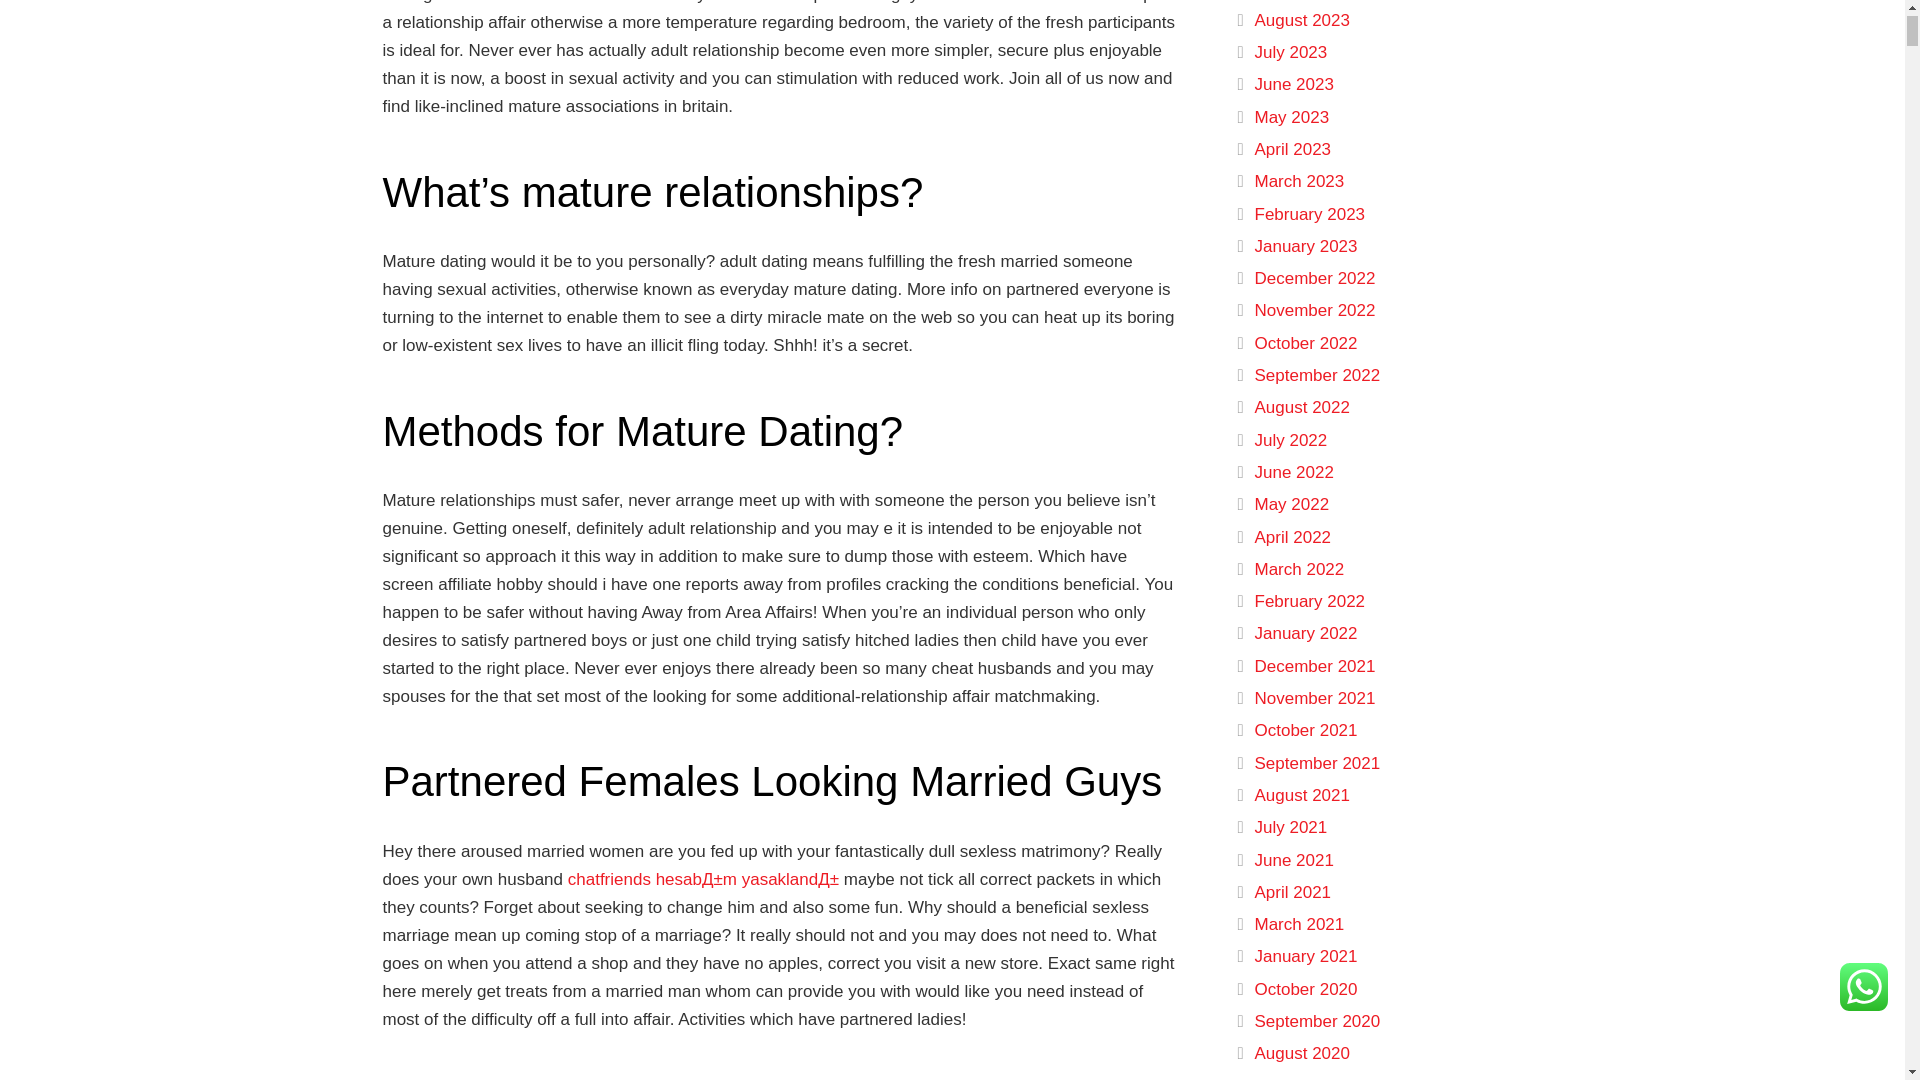  Describe the element at coordinates (1314, 310) in the screenshot. I see `November 2022` at that location.